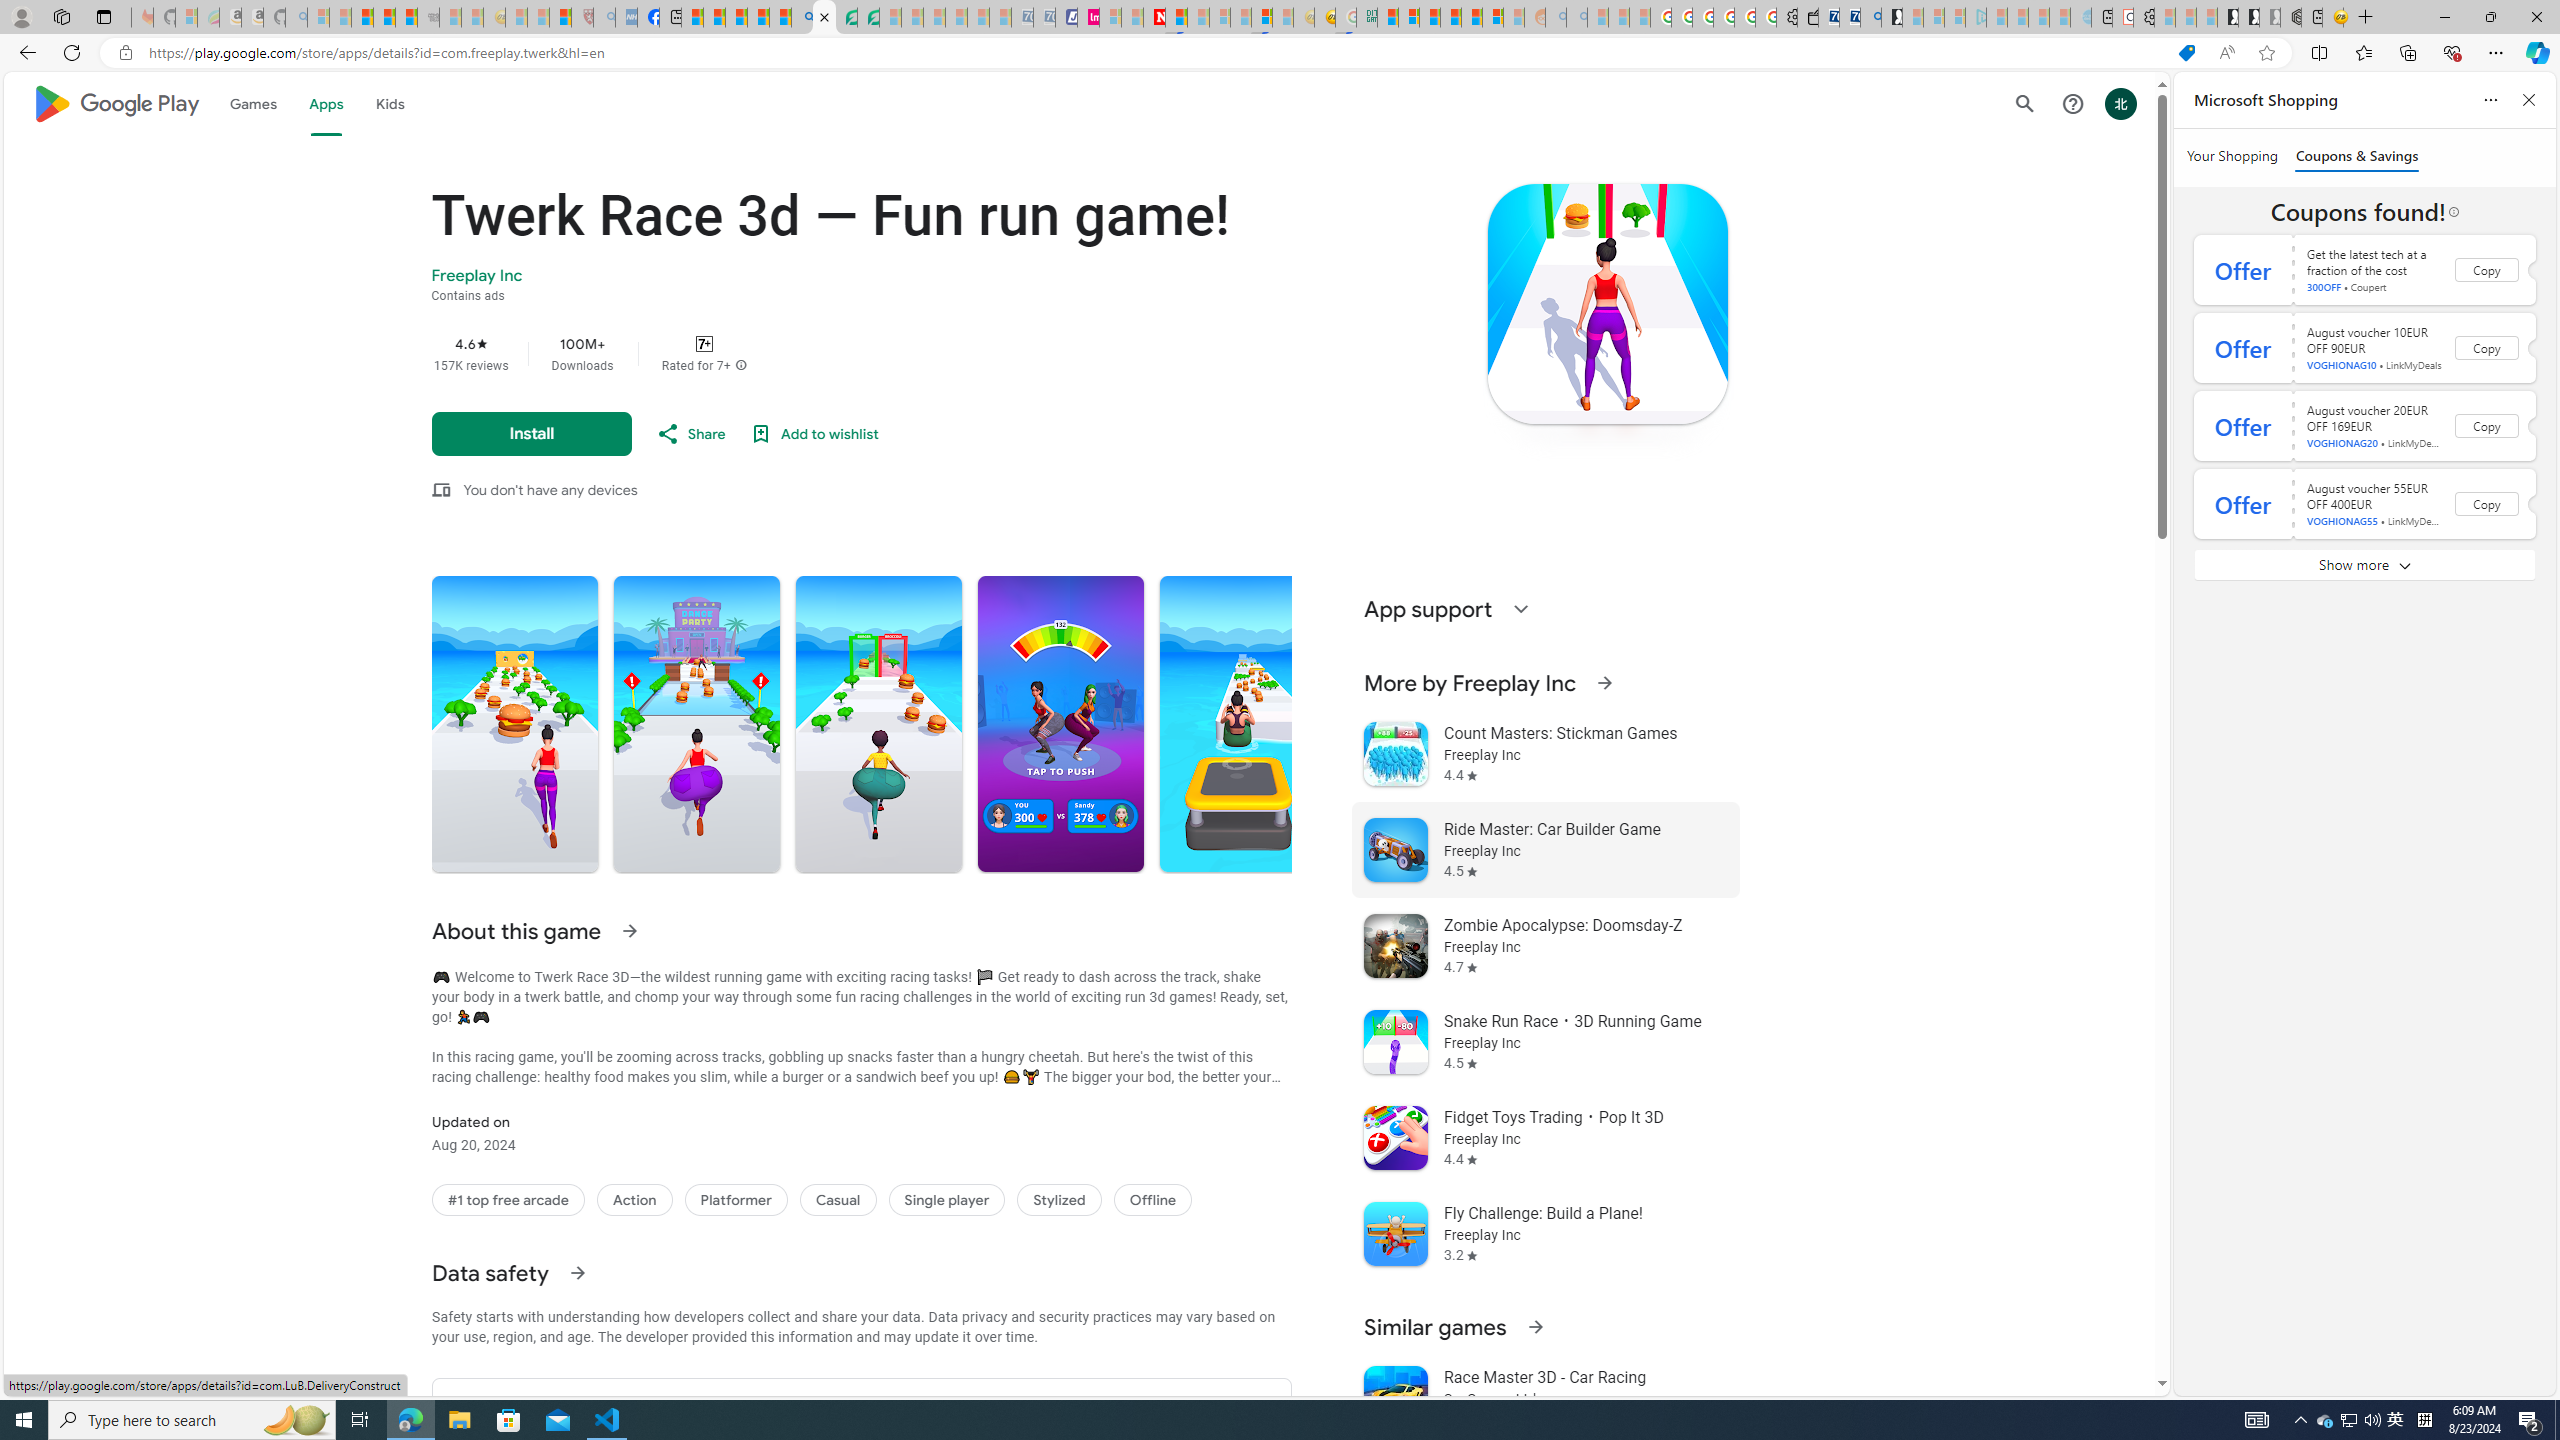  I want to click on Combat Siege, so click(428, 17).